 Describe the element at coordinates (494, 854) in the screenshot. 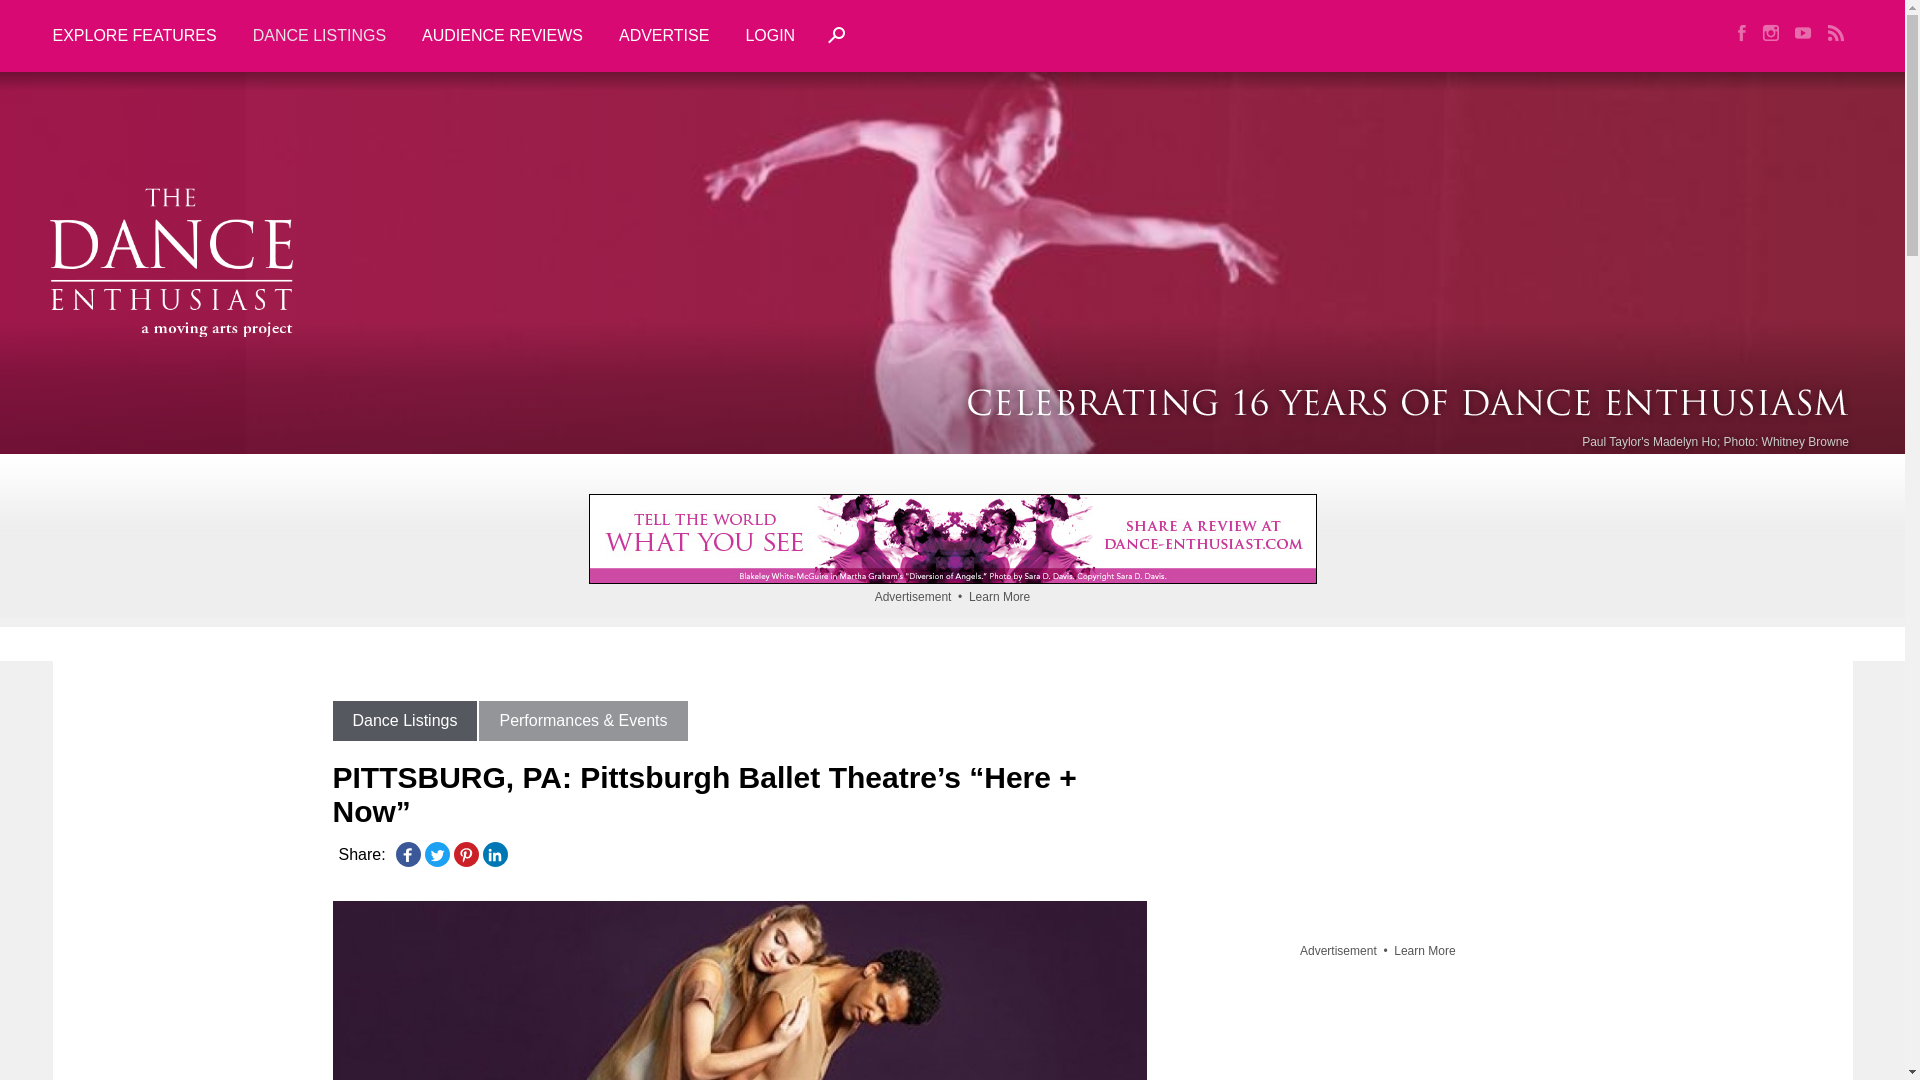

I see `LinkedIn` at that location.